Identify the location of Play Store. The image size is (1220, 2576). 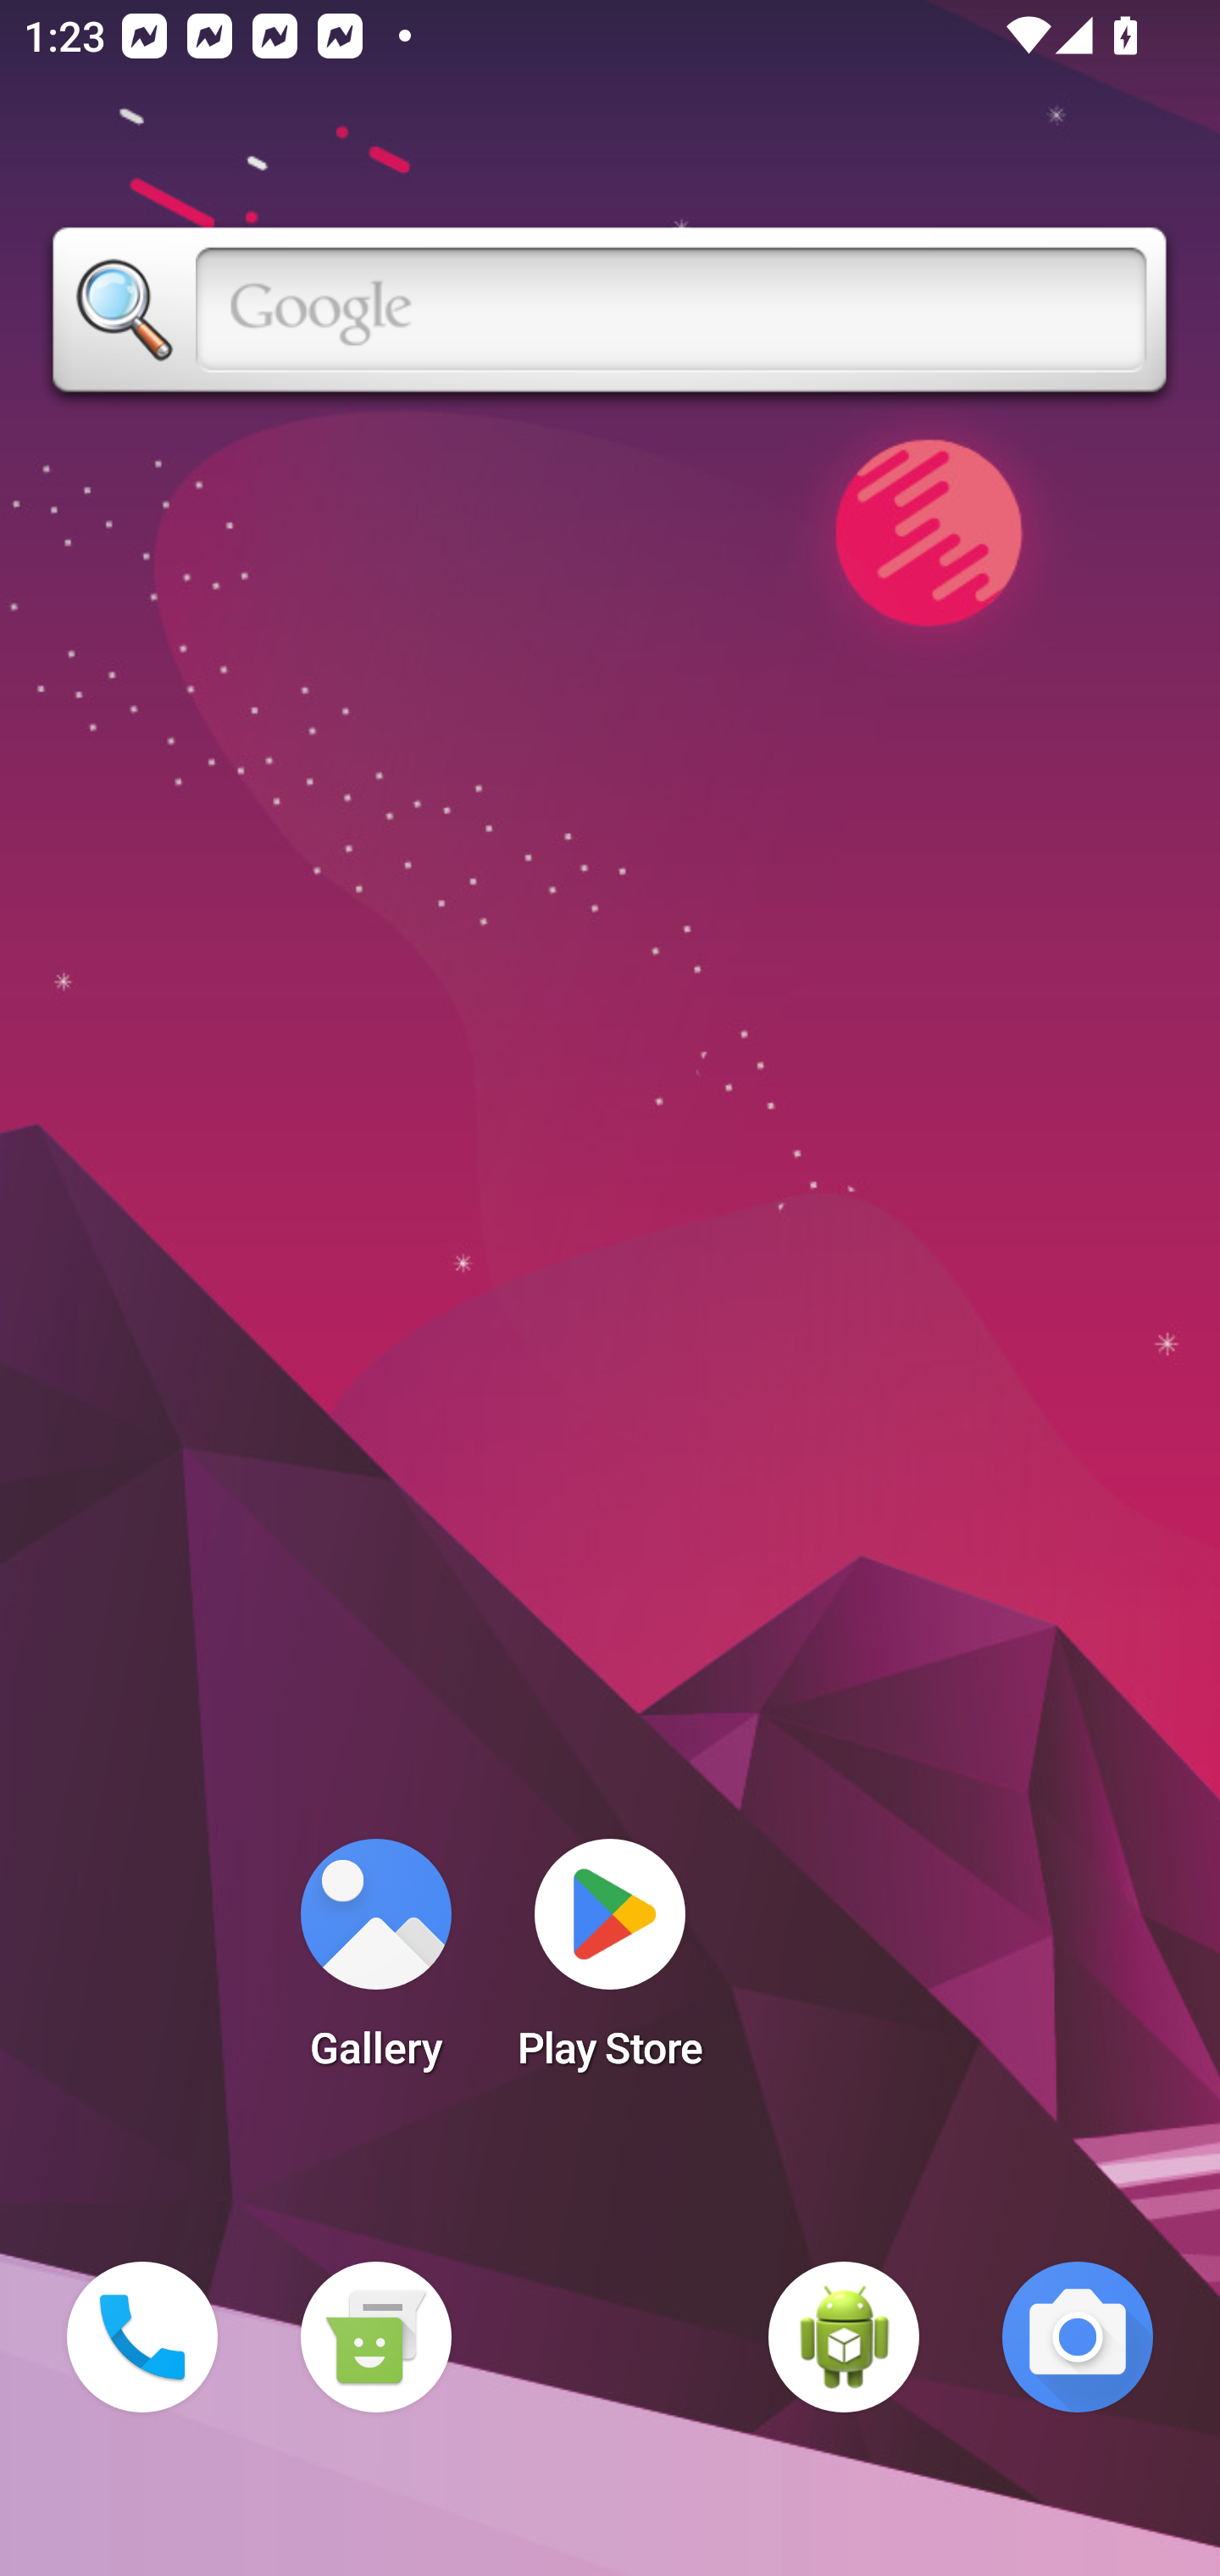
(610, 1964).